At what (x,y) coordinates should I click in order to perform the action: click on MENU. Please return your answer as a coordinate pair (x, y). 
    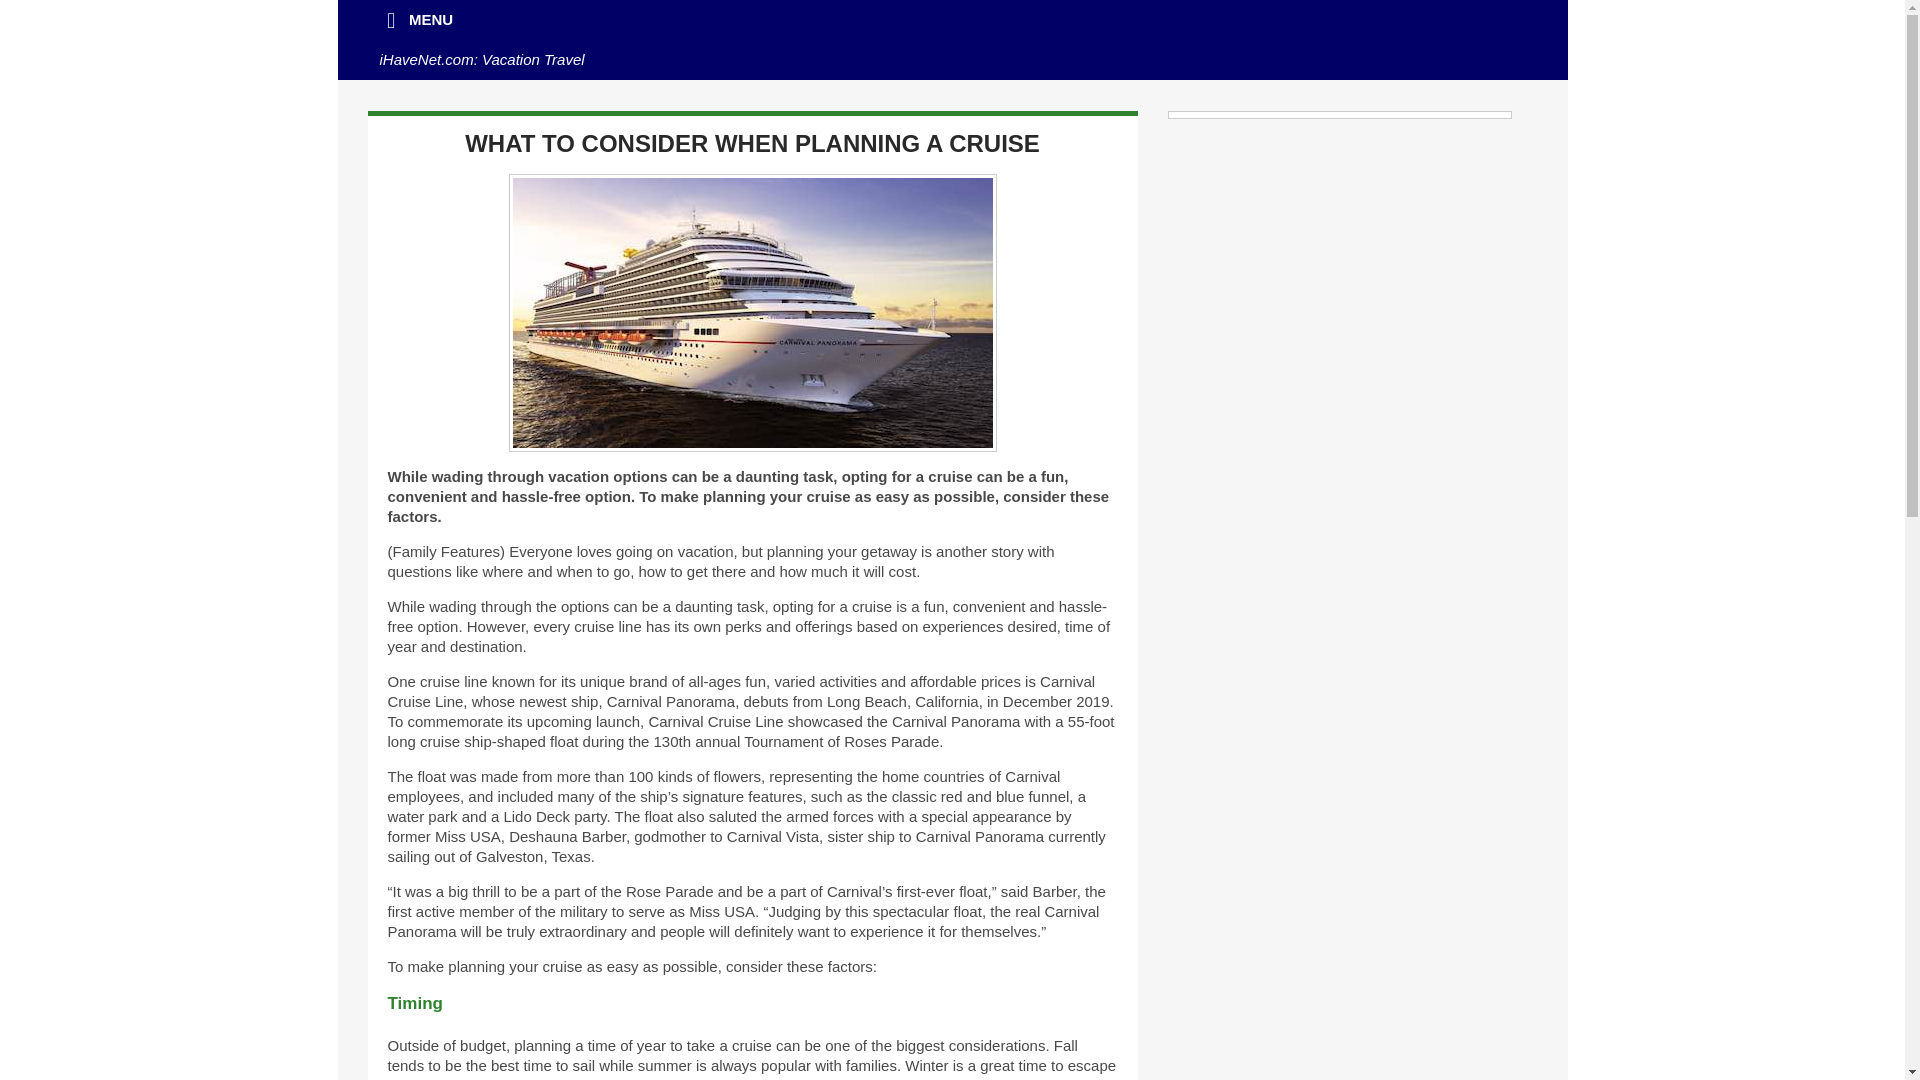
    Looking at the image, I should click on (417, 20).